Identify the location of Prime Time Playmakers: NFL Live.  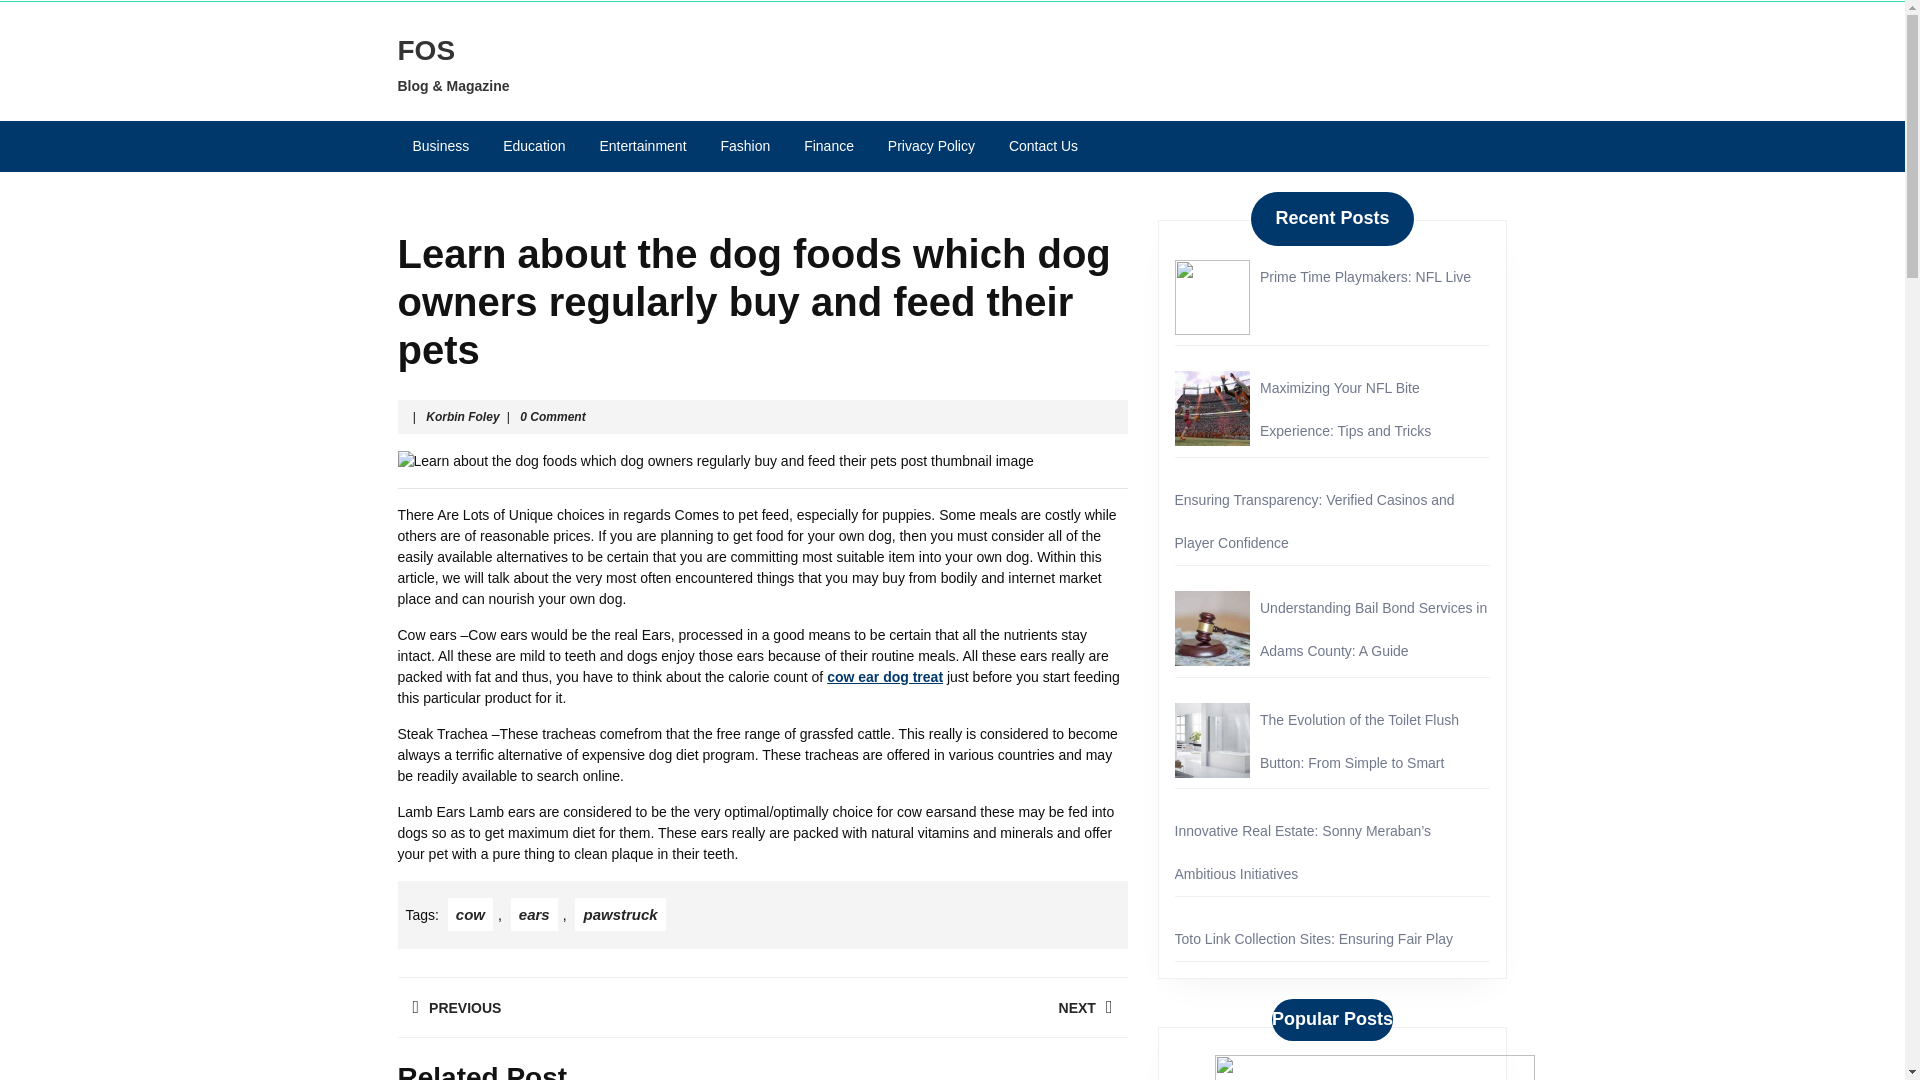
(1364, 276).